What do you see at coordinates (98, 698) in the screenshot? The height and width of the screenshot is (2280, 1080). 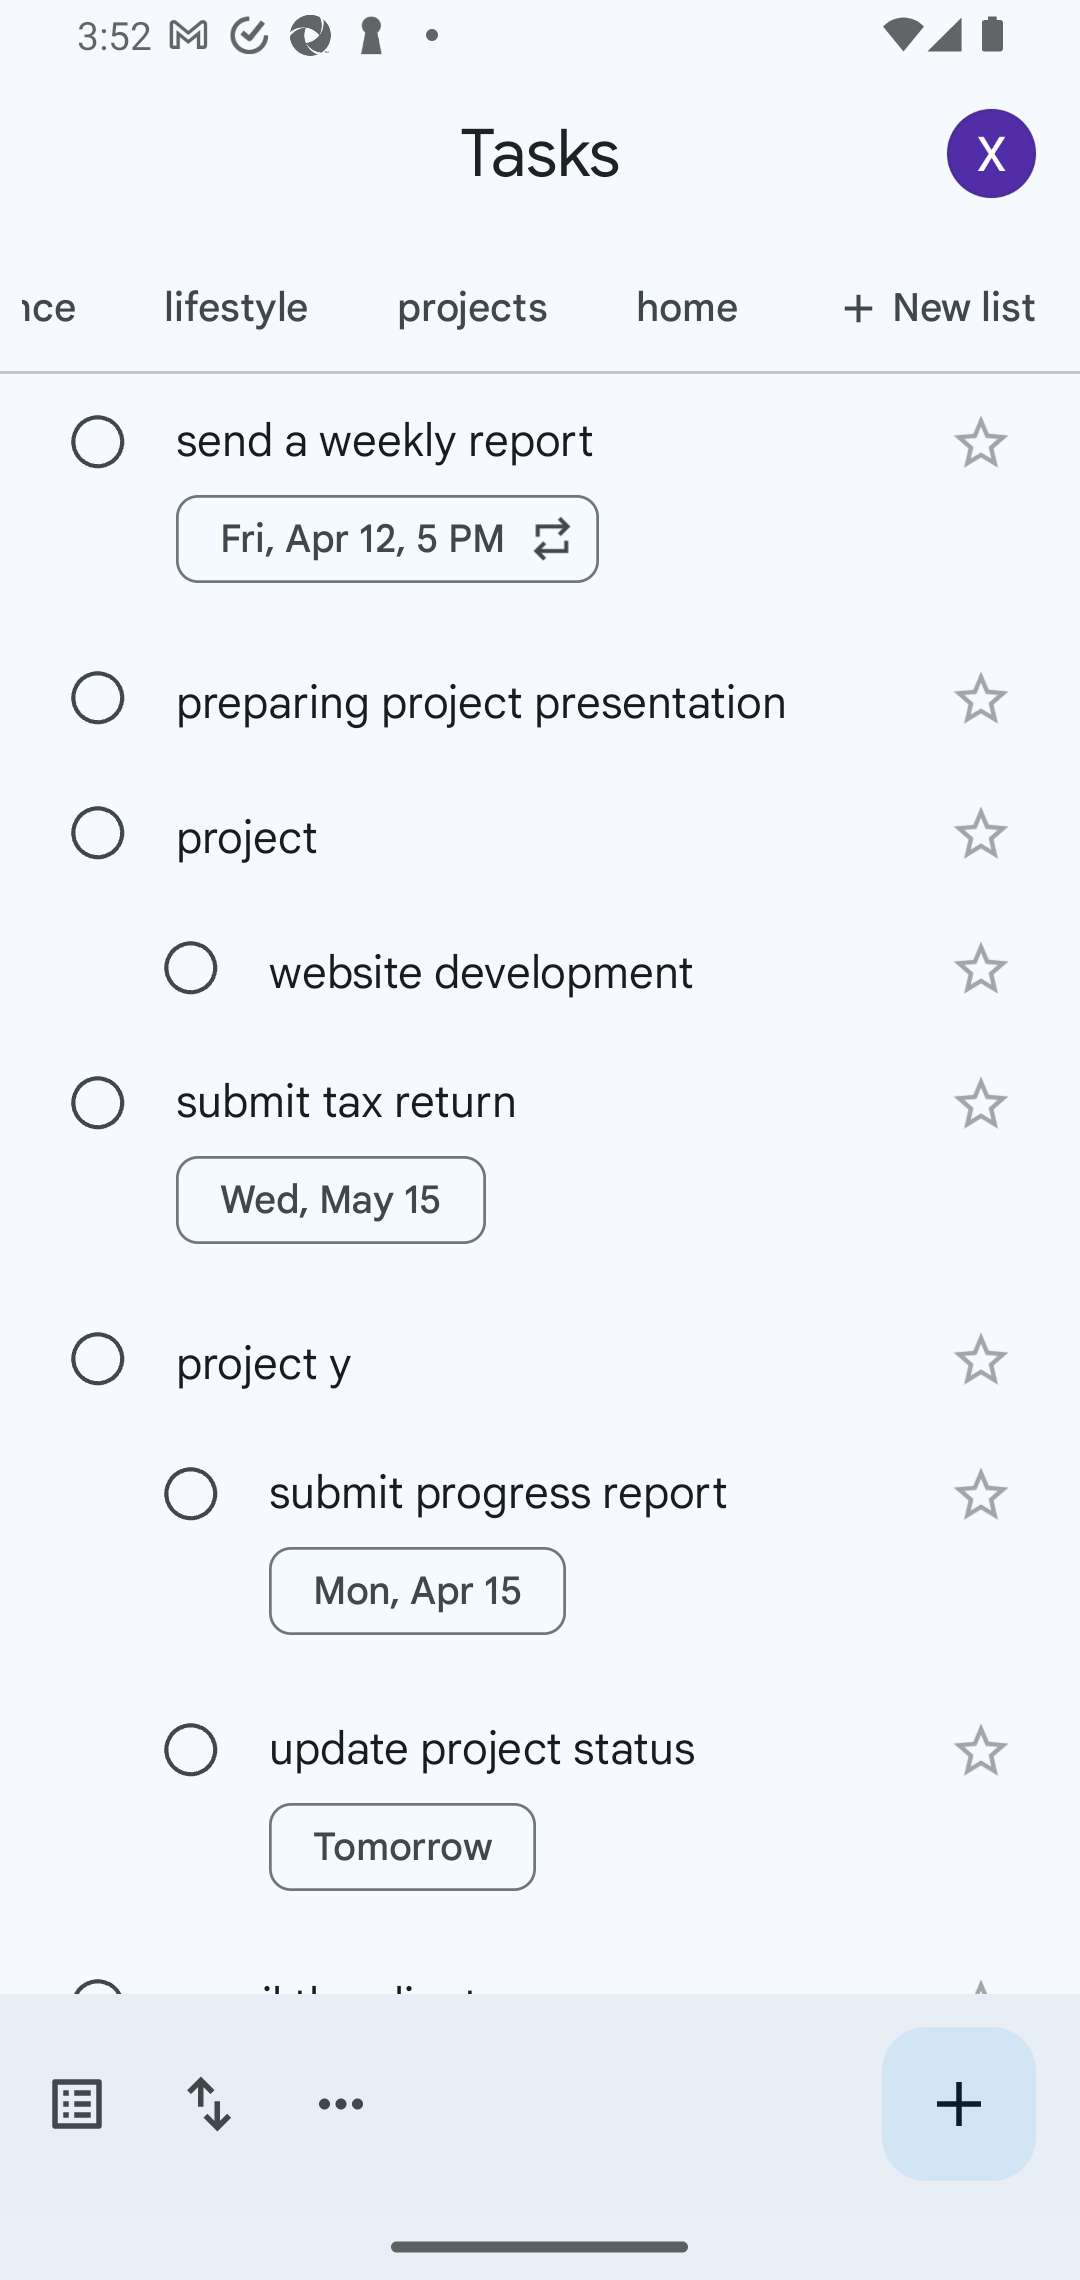 I see `Mark as complete` at bounding box center [98, 698].